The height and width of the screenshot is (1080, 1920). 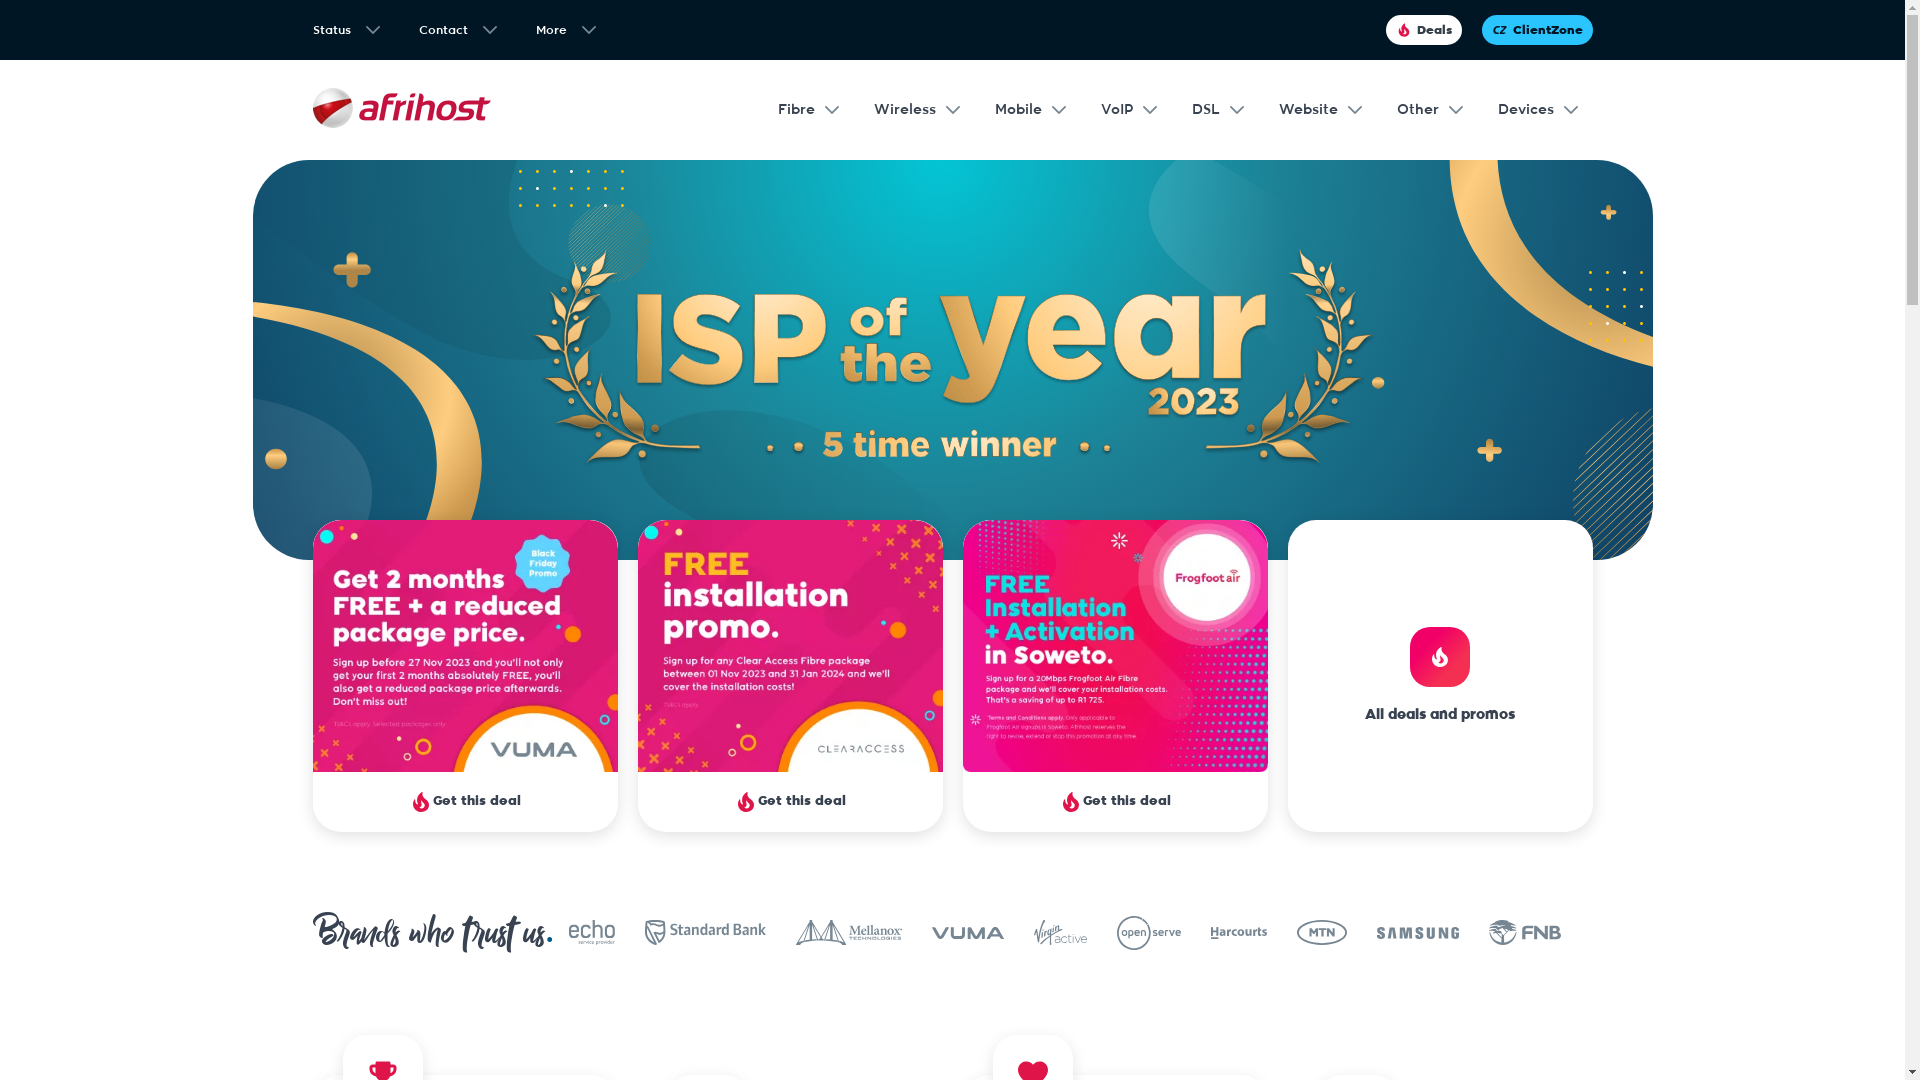 What do you see at coordinates (1538, 30) in the screenshot?
I see `ClientZone` at bounding box center [1538, 30].